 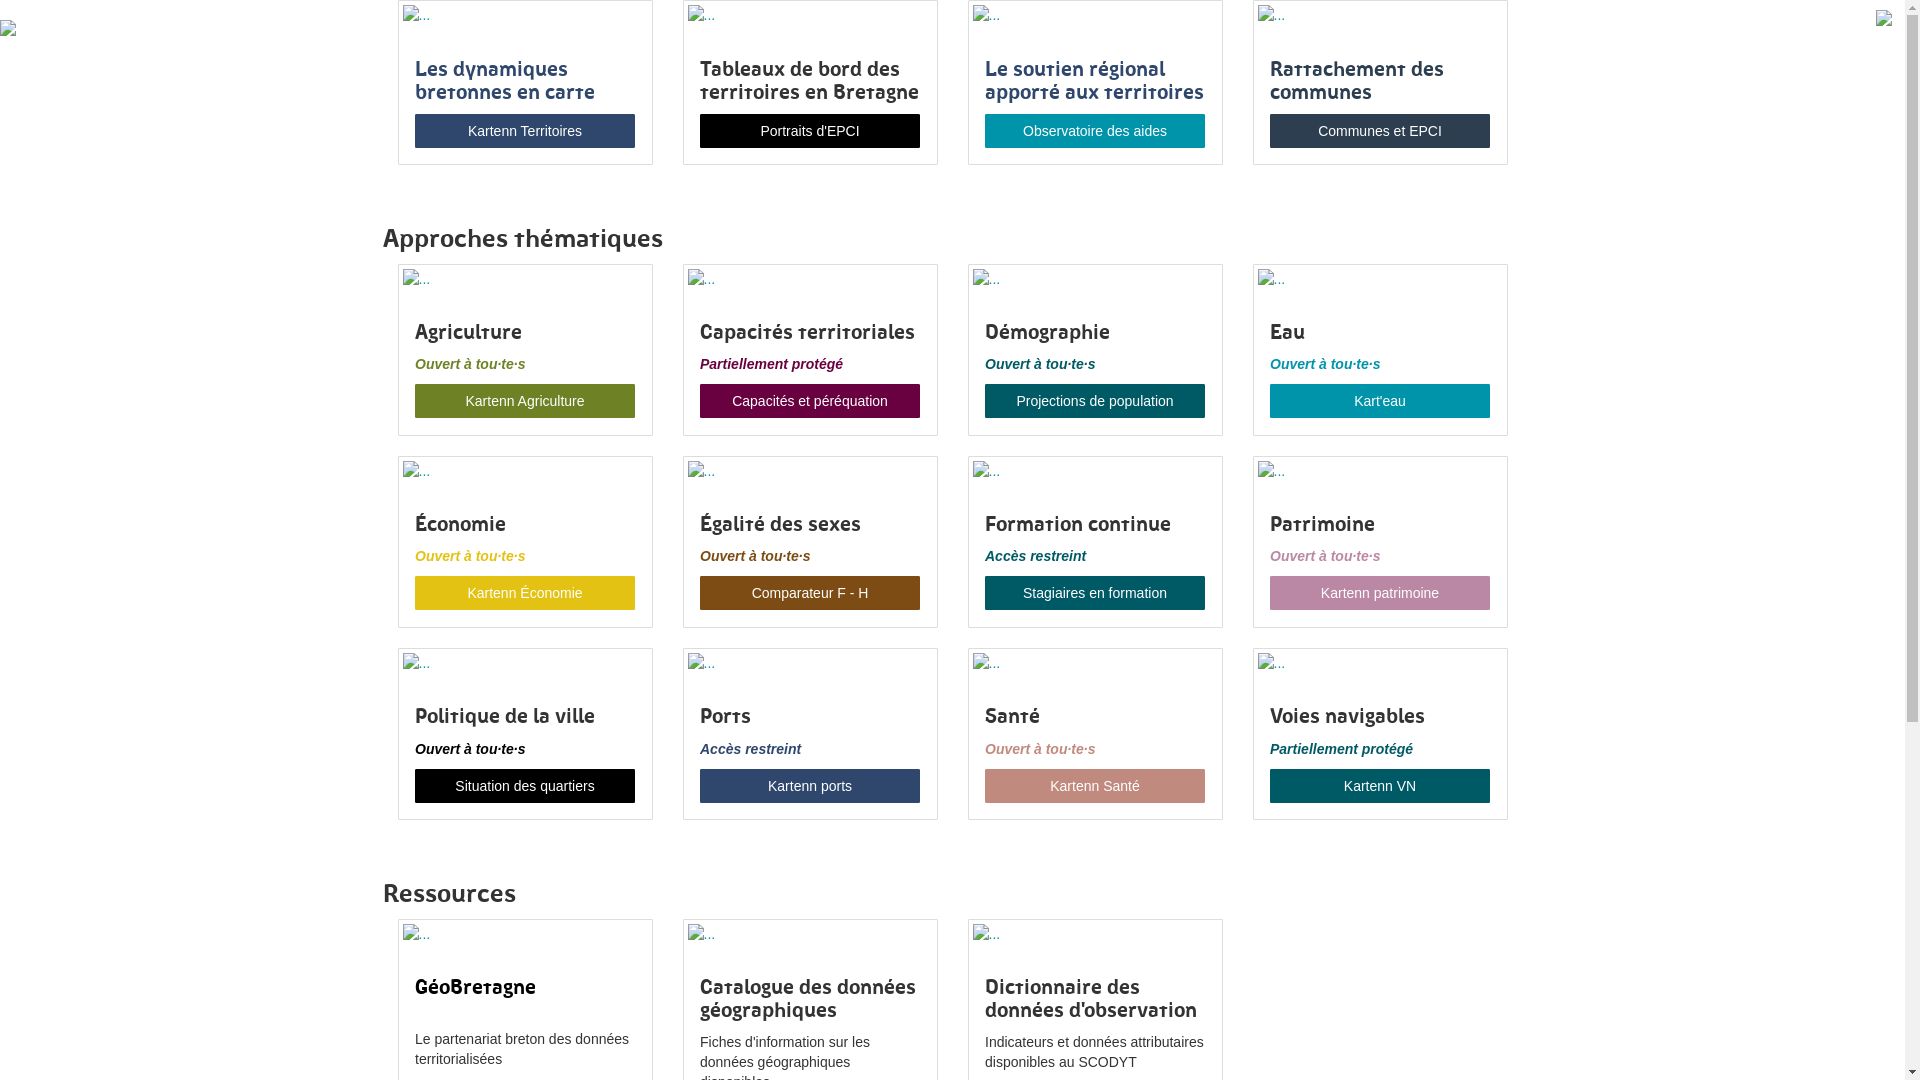 What do you see at coordinates (1380, 131) in the screenshot?
I see `Communes et EPCI` at bounding box center [1380, 131].